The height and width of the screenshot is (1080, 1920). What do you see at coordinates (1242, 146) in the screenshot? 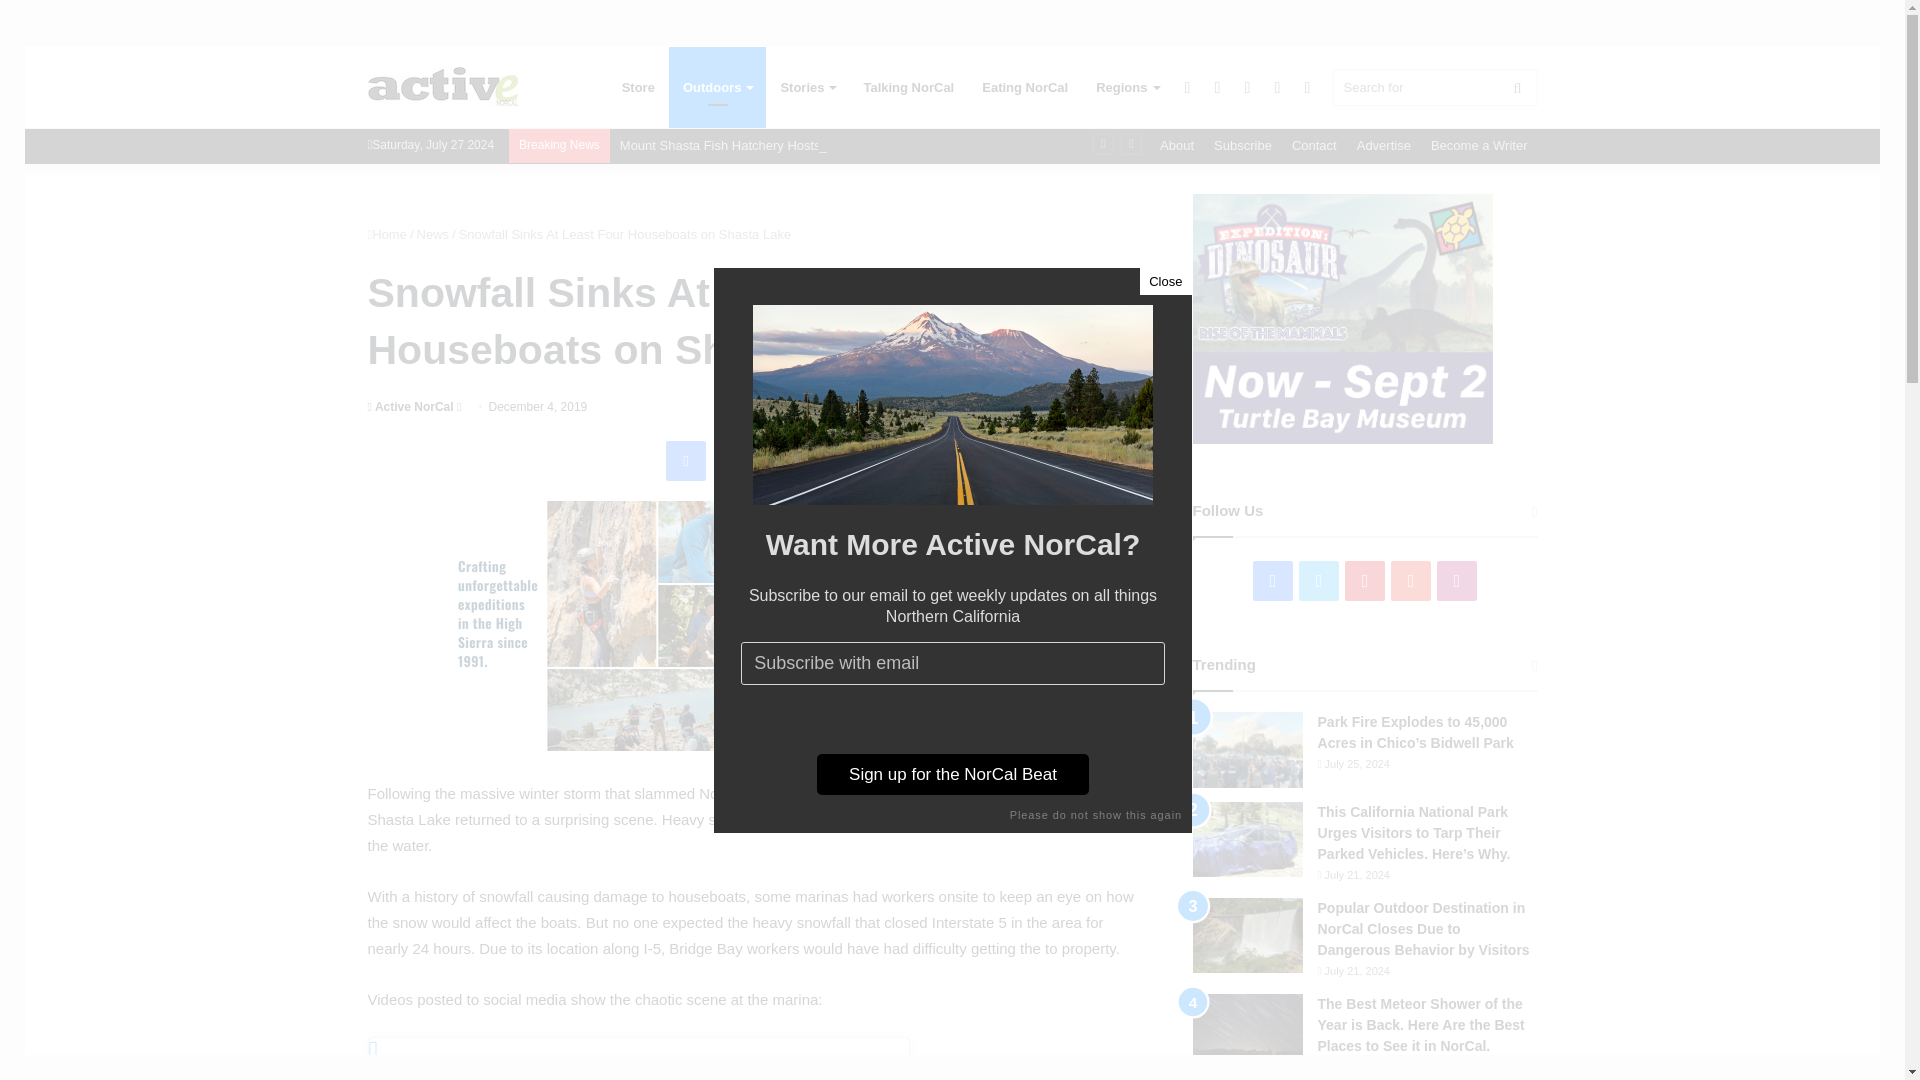
I see `Subscribe` at bounding box center [1242, 146].